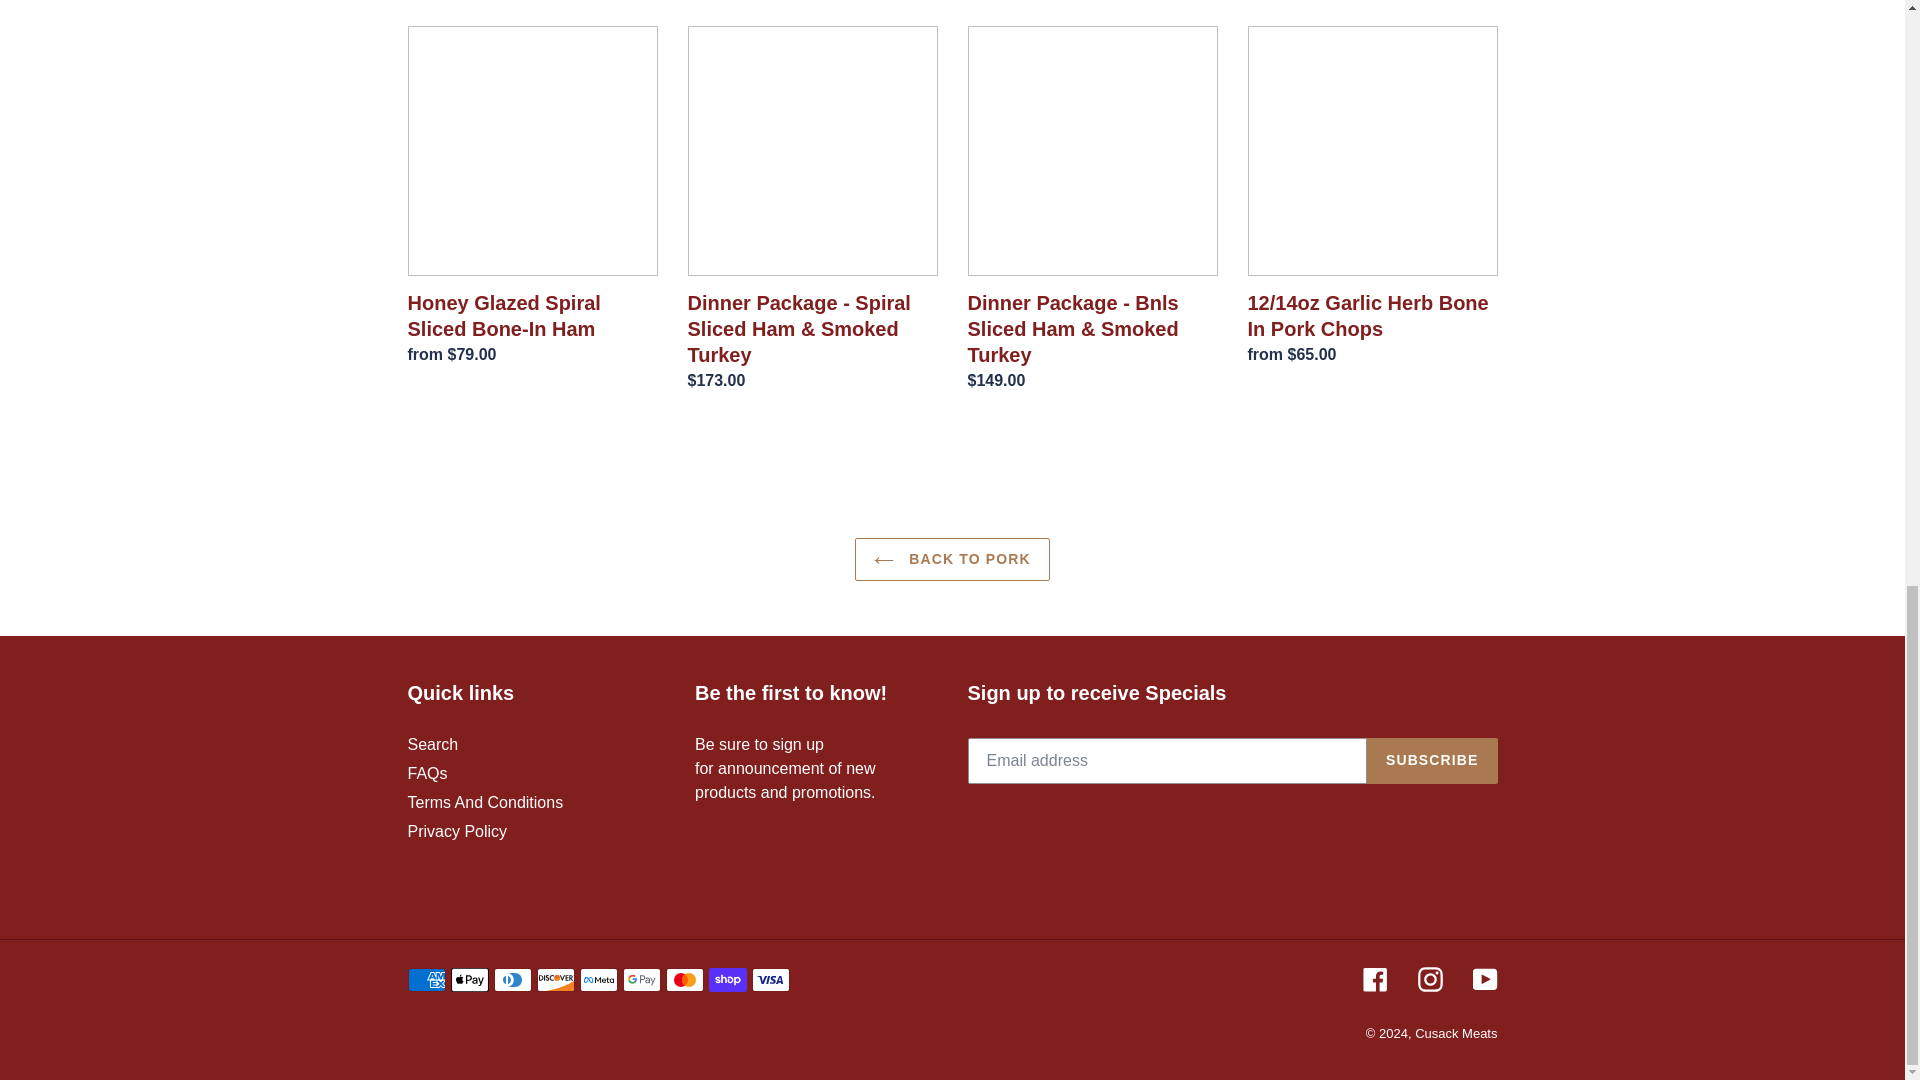  I want to click on Search, so click(432, 744).